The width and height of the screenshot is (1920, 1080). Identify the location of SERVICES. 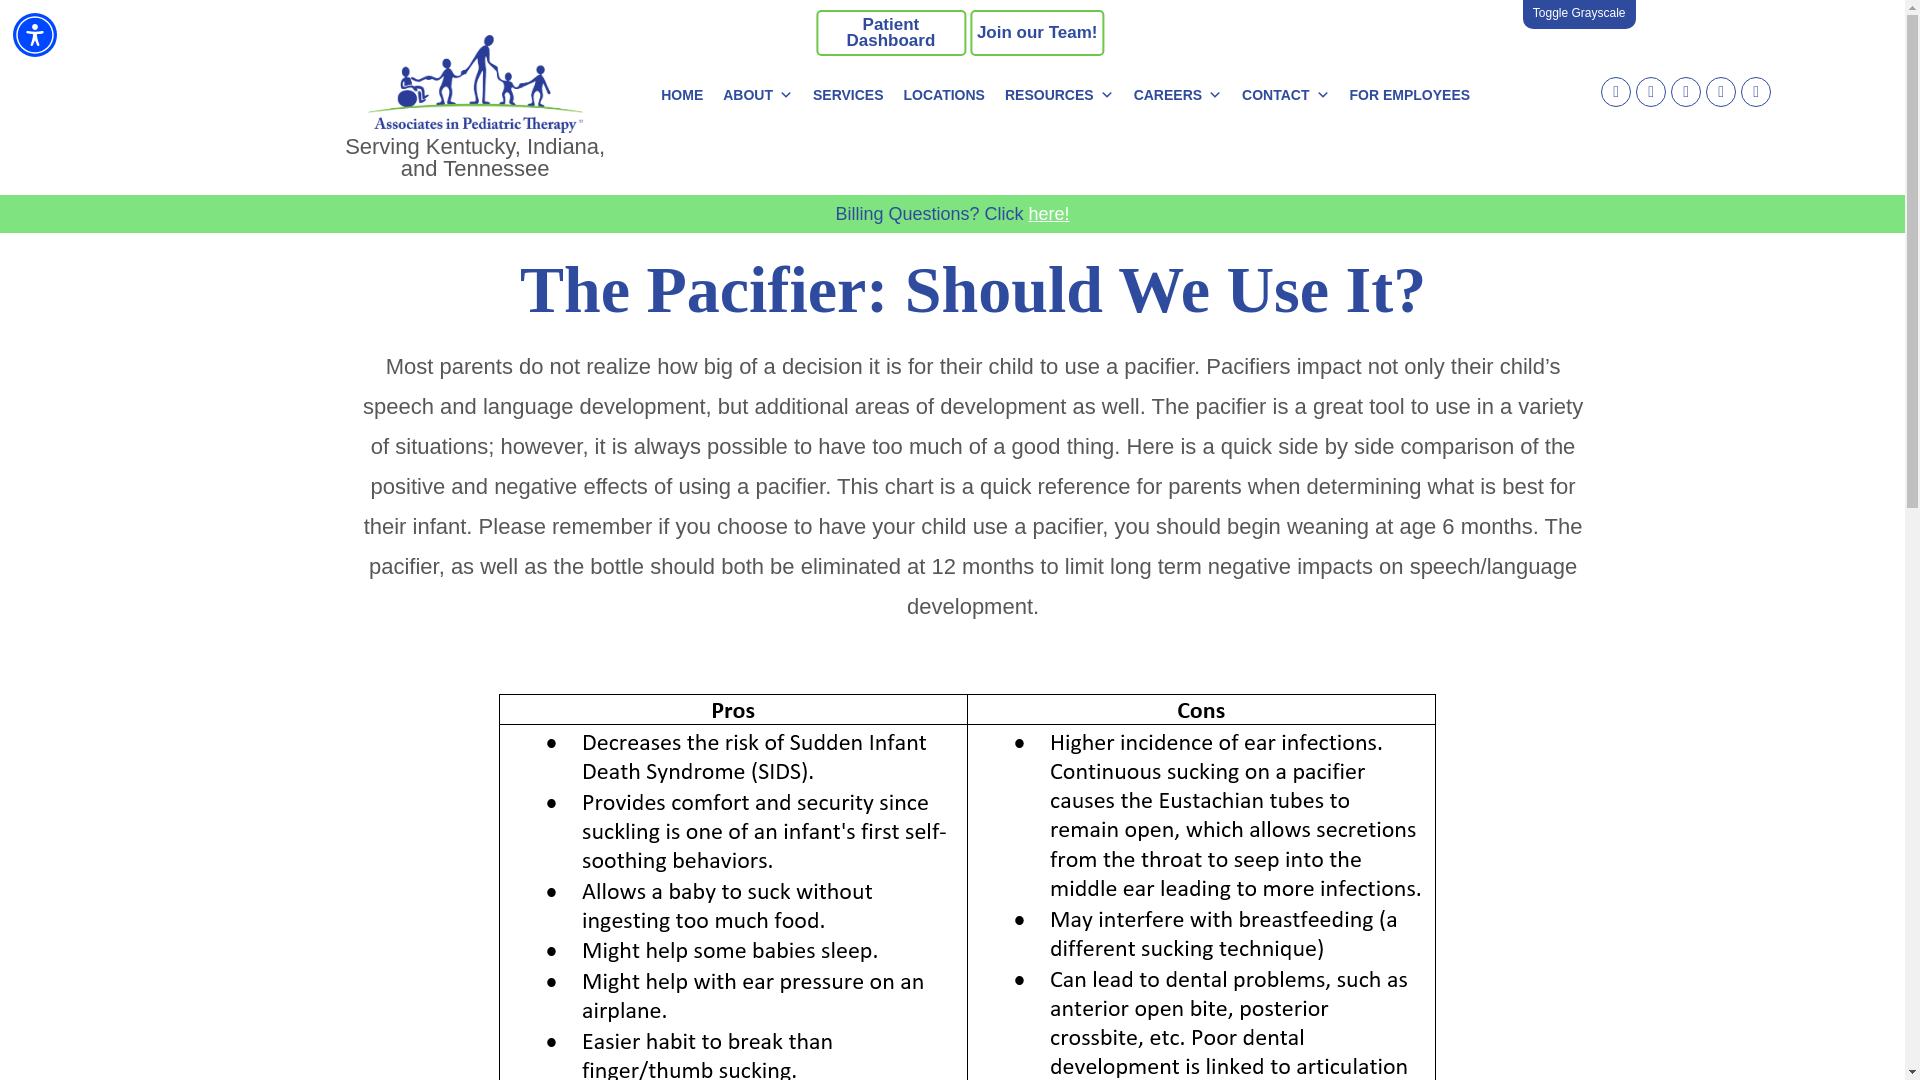
(848, 94).